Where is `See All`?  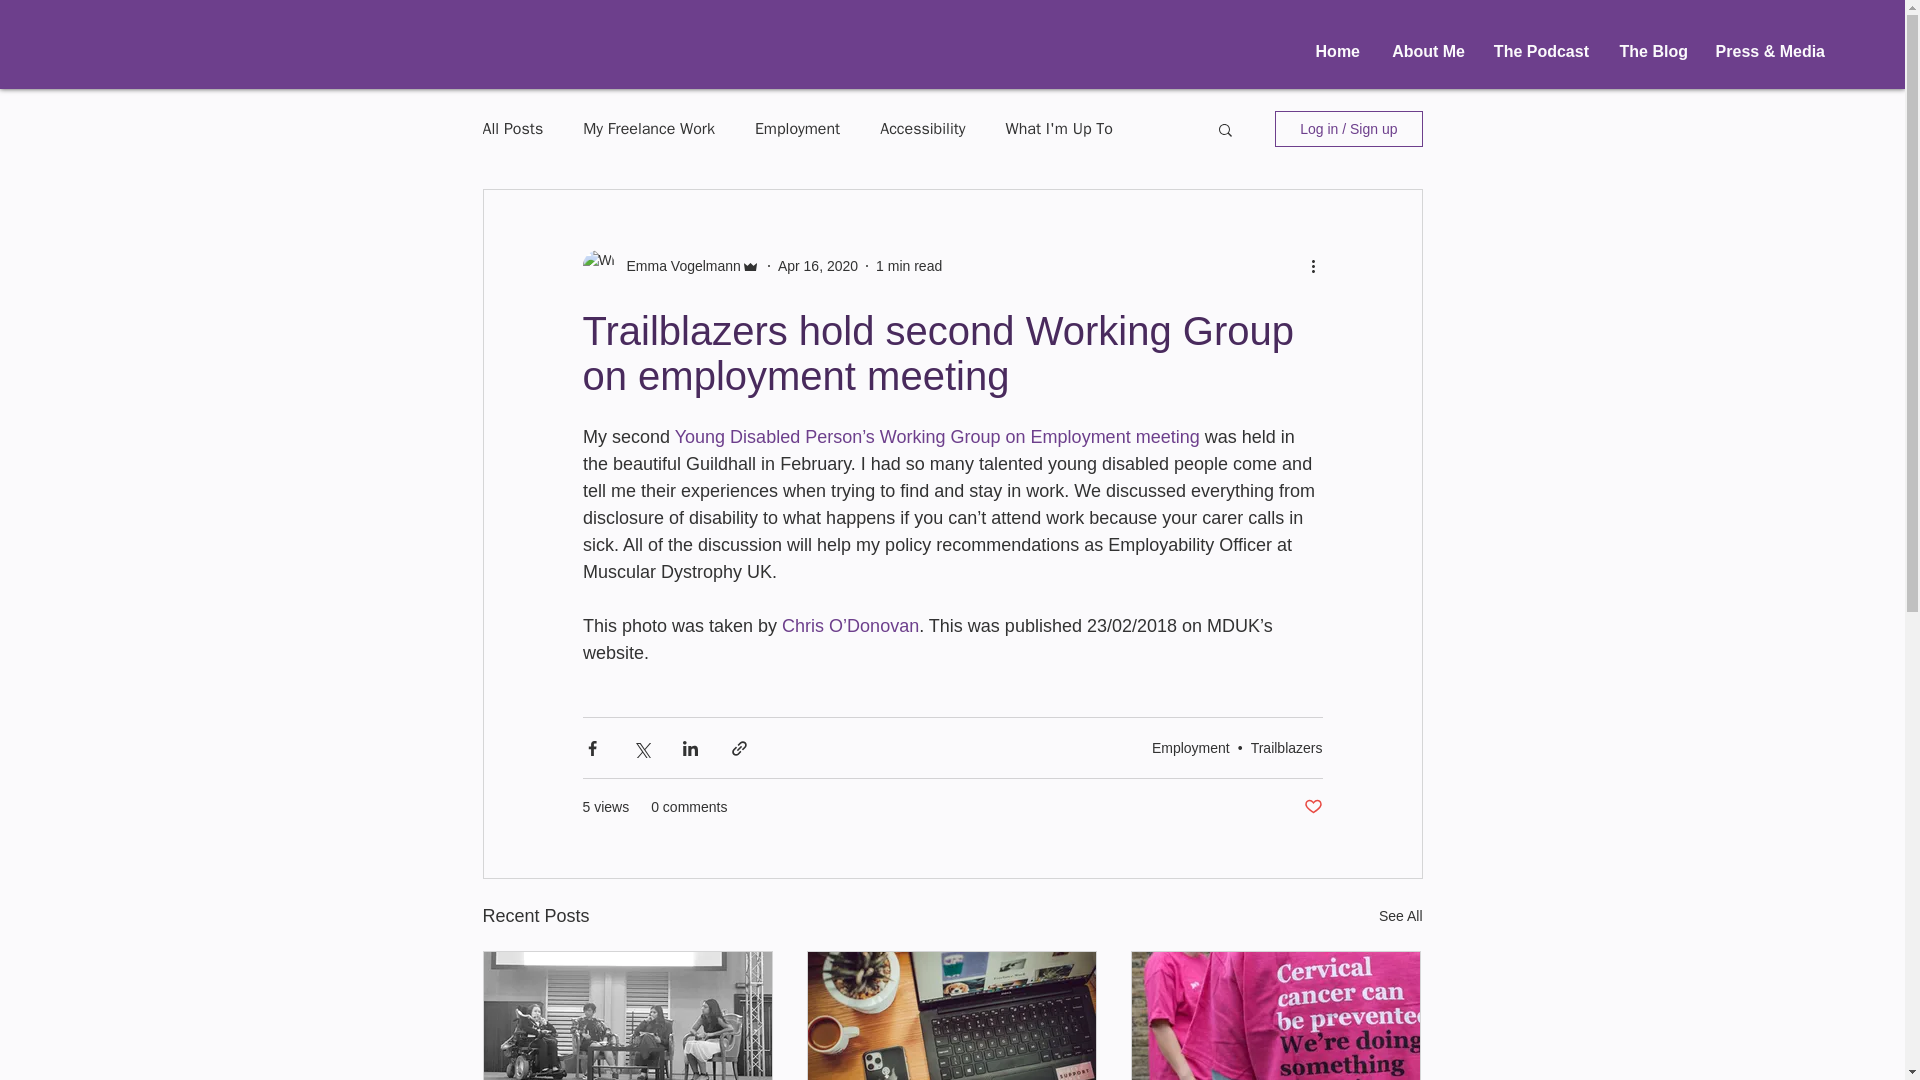 See All is located at coordinates (1400, 916).